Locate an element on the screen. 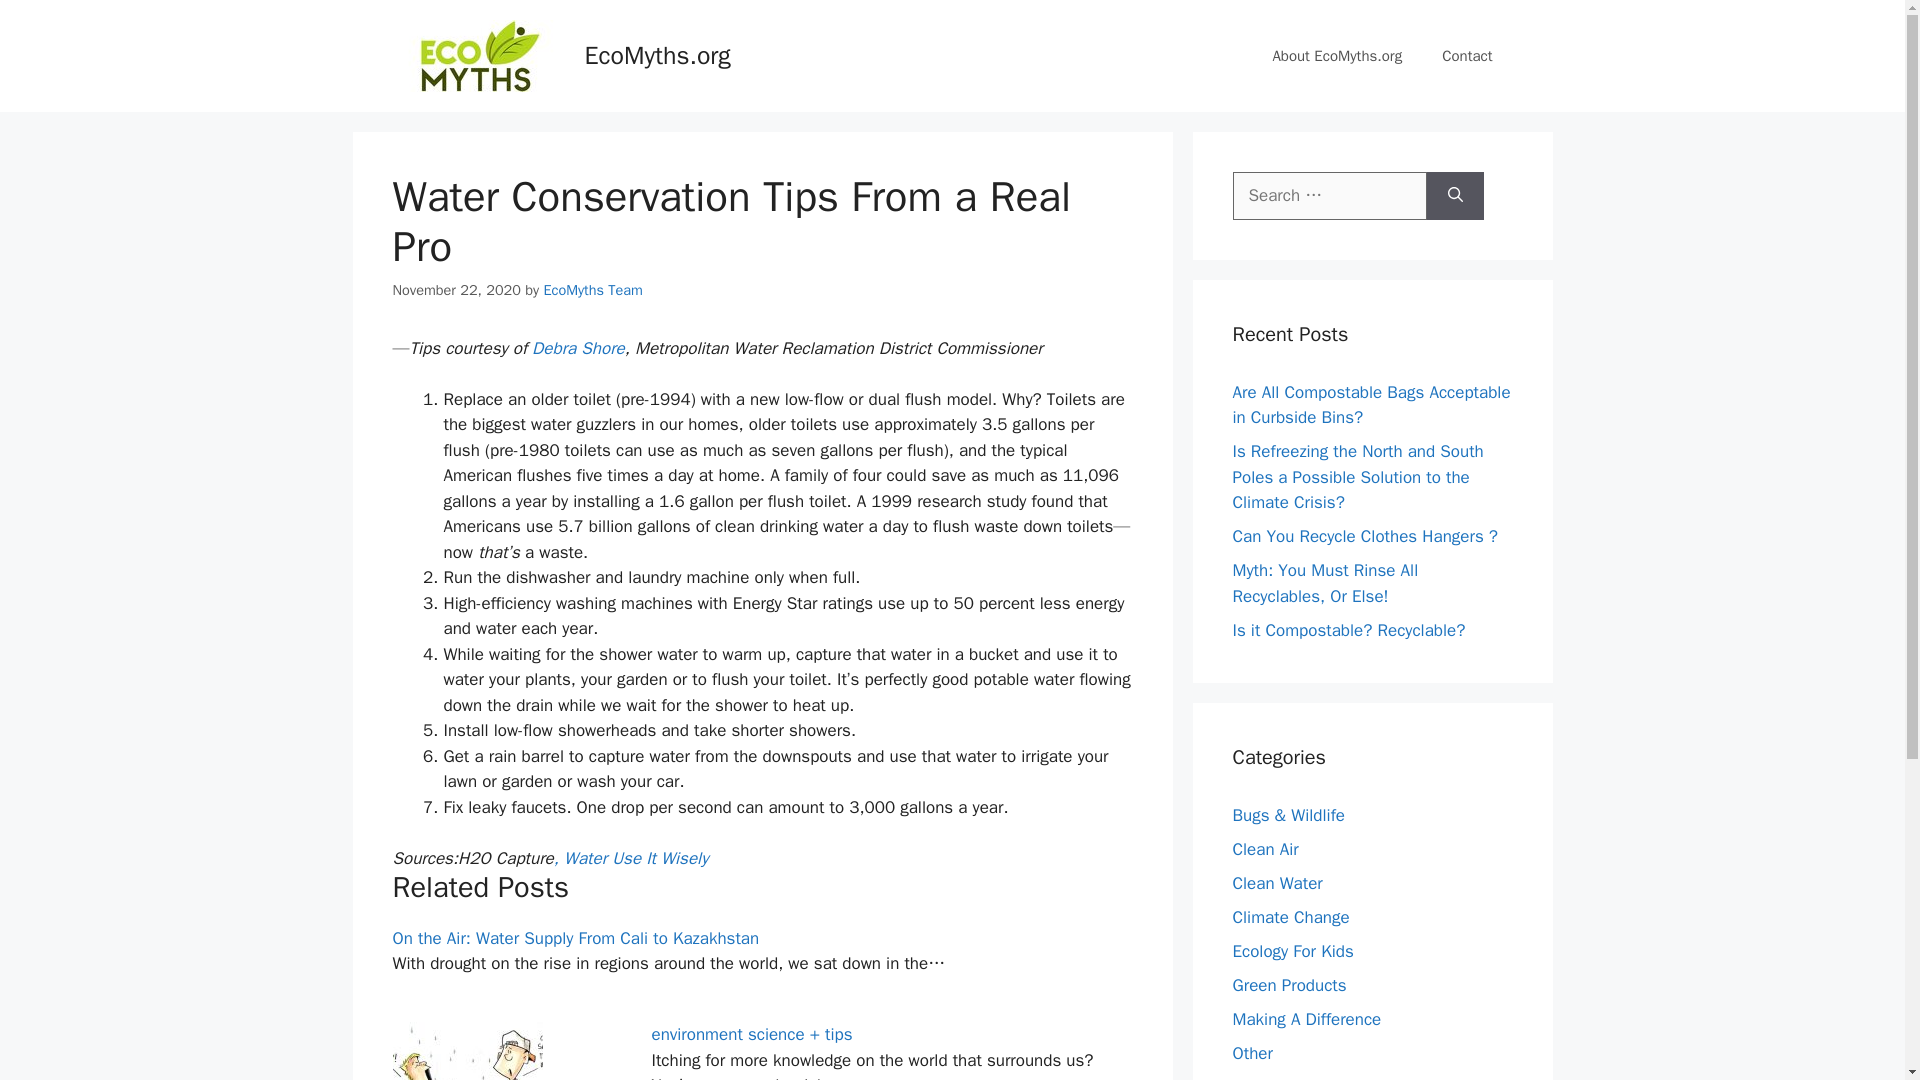 The width and height of the screenshot is (1920, 1080). EcoMyths.org is located at coordinates (478, 54).